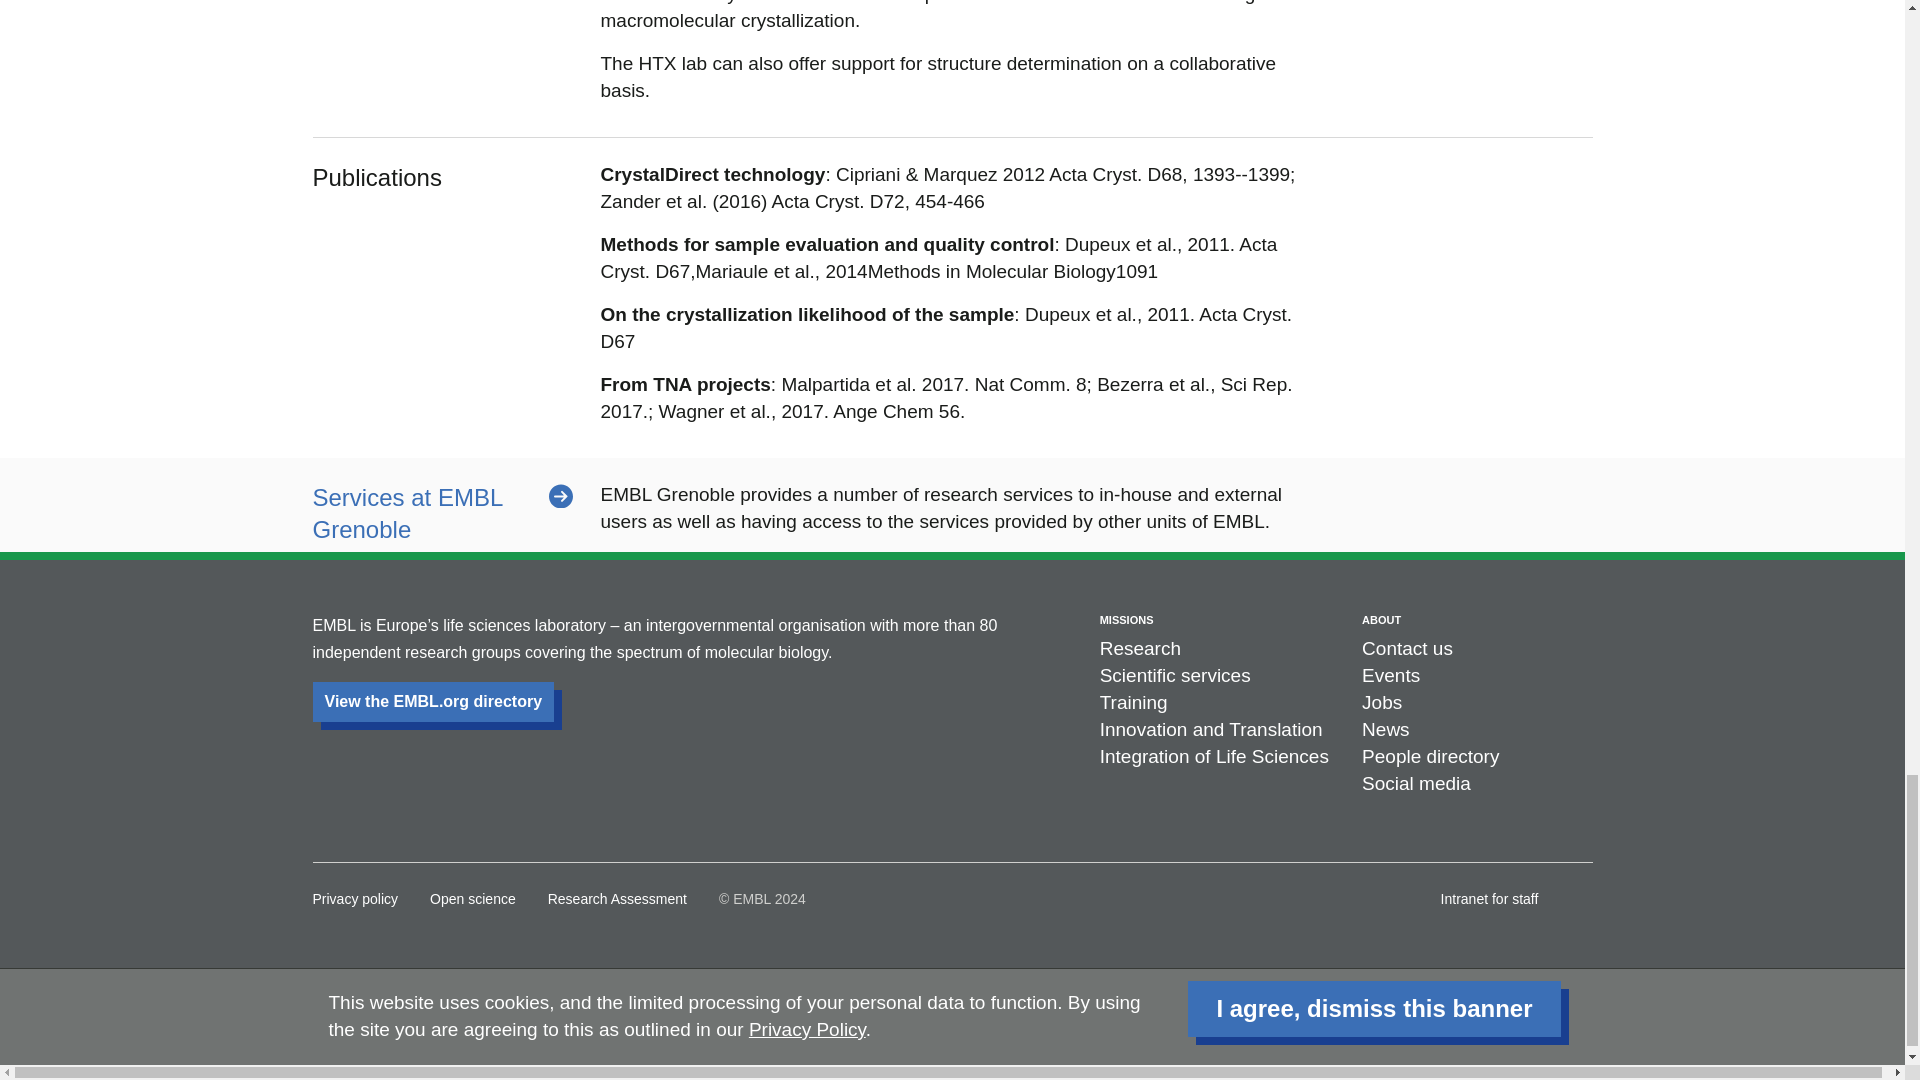 The image size is (1920, 1080). Describe the element at coordinates (1381, 620) in the screenshot. I see `ABOUT` at that location.